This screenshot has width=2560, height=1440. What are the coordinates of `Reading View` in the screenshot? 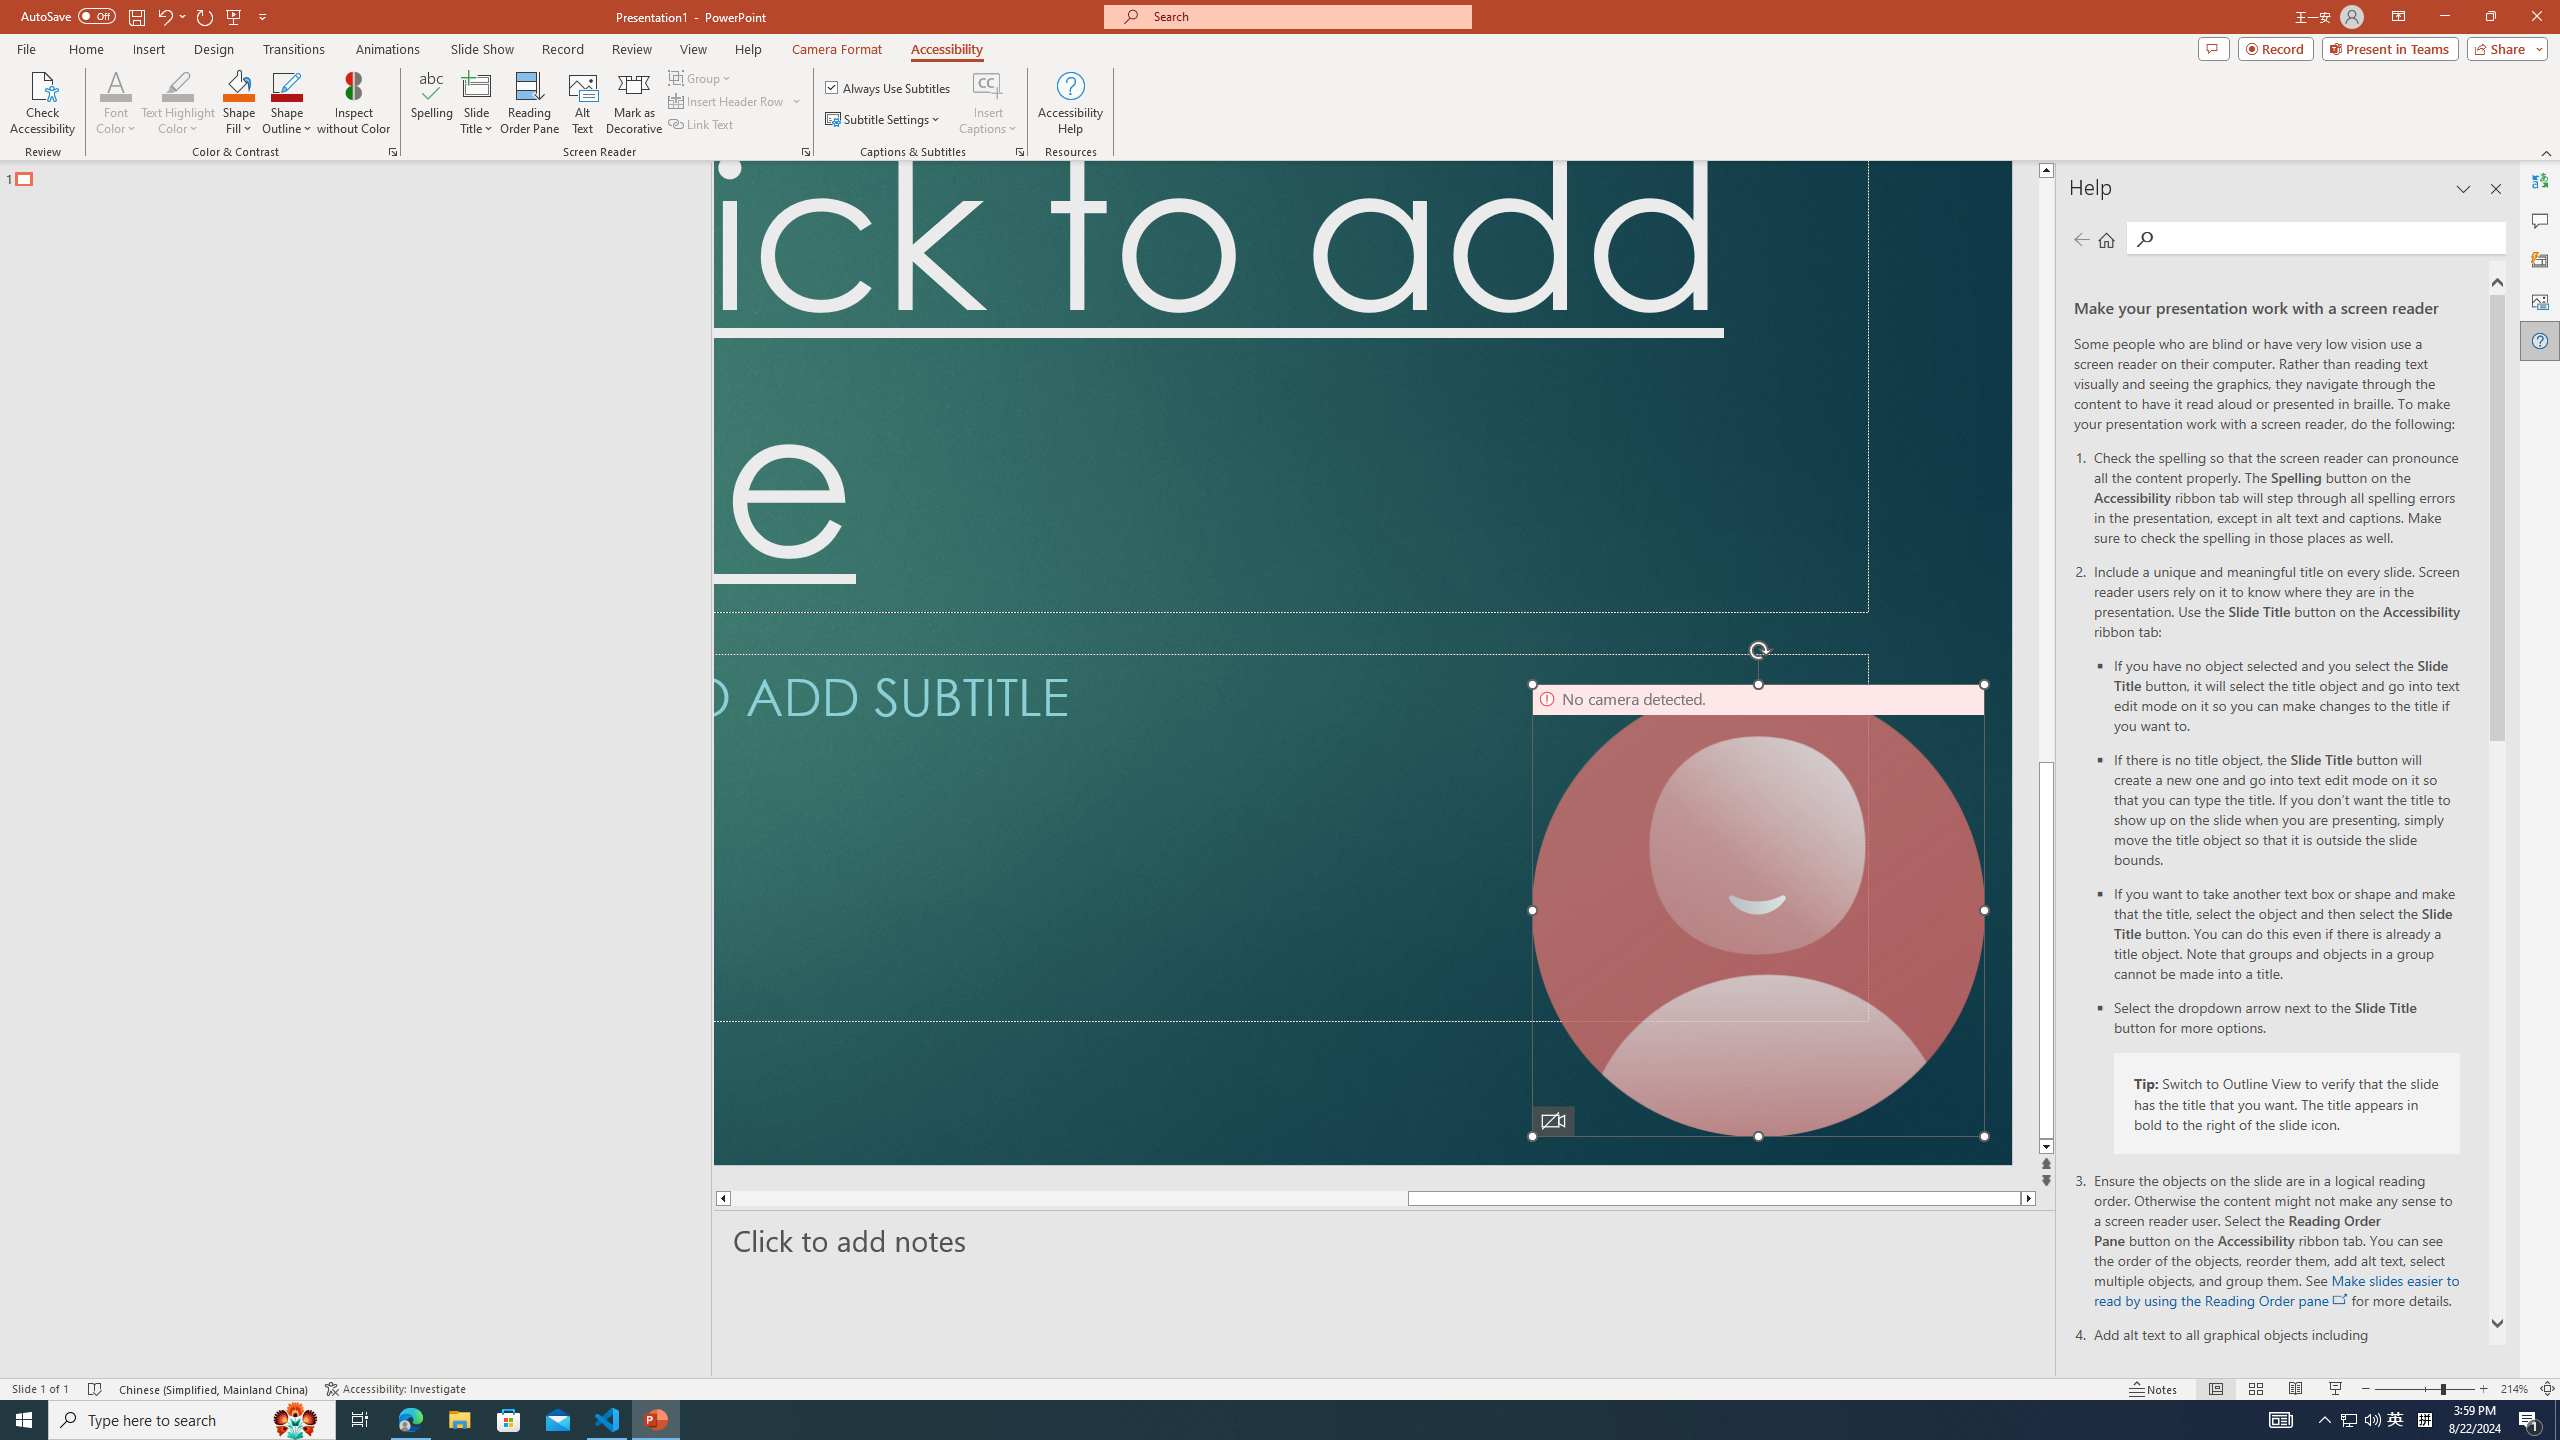 It's located at (2296, 1389).